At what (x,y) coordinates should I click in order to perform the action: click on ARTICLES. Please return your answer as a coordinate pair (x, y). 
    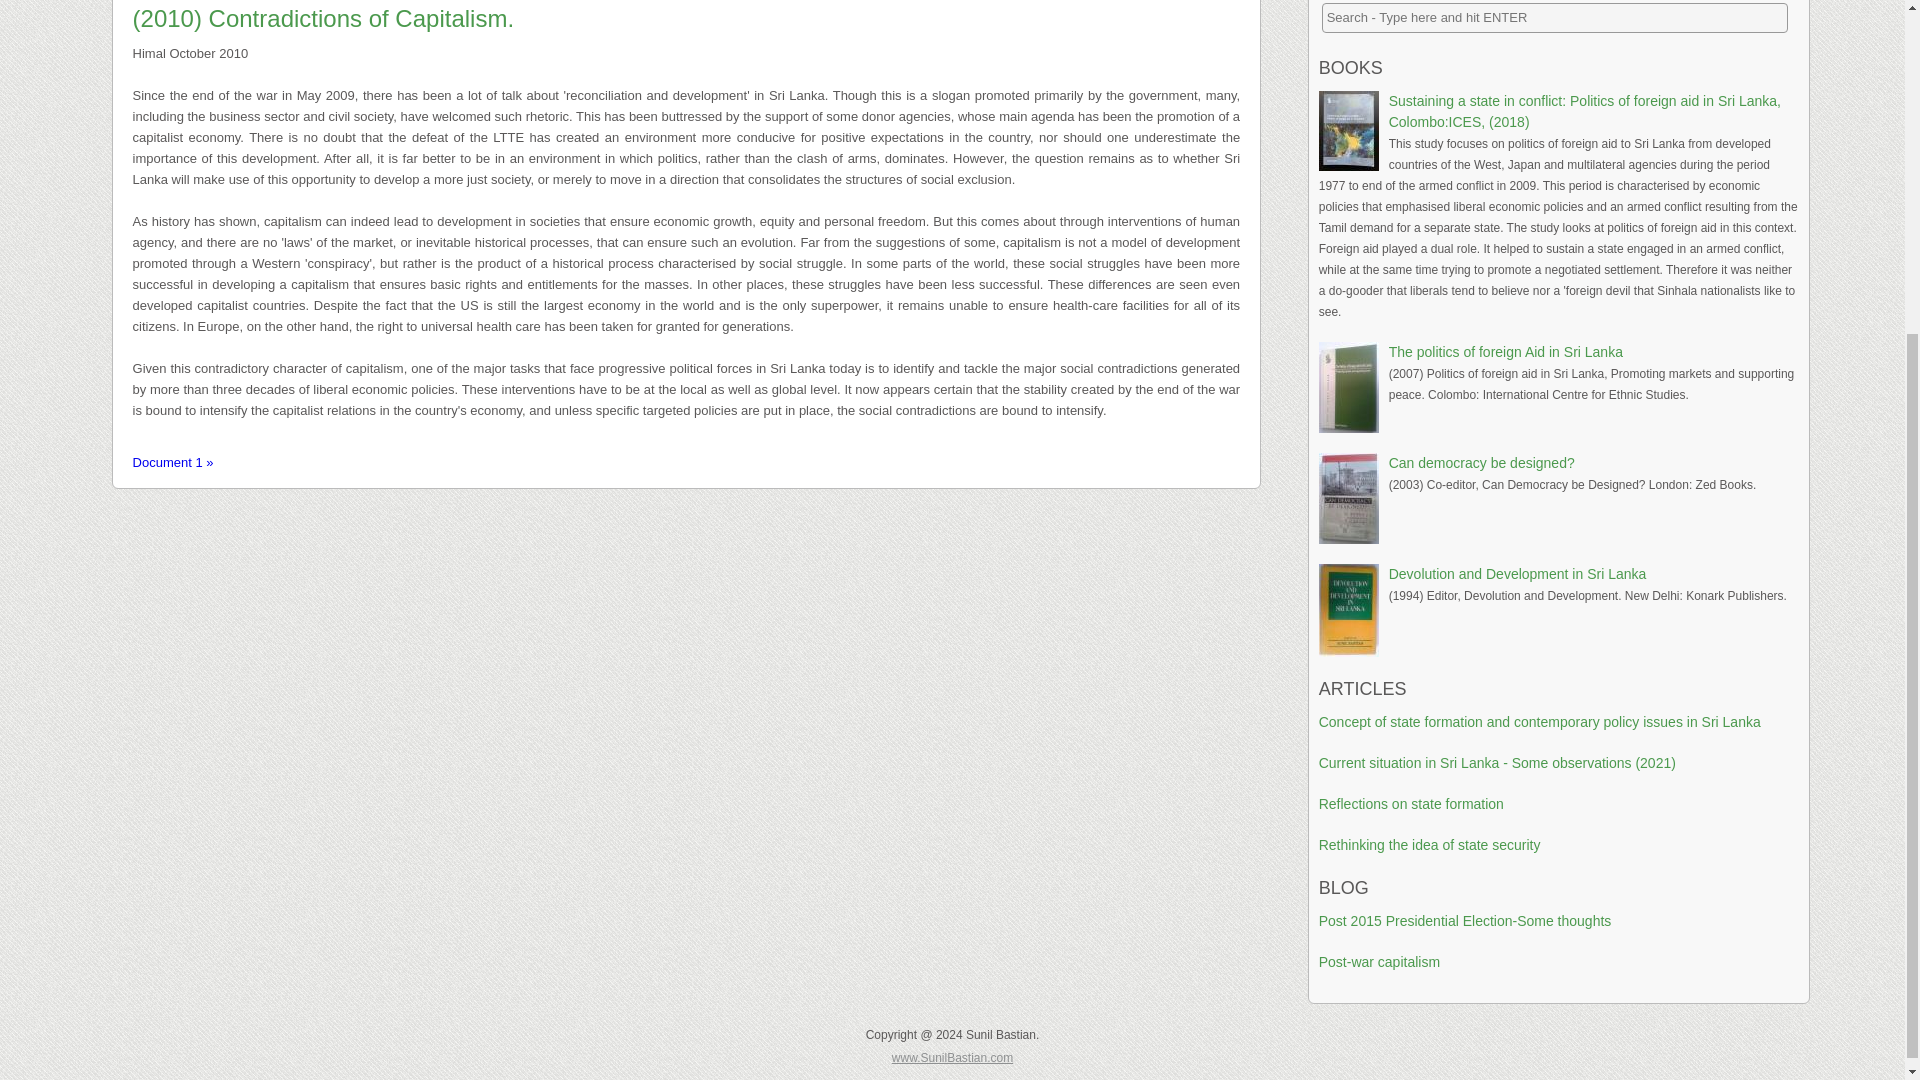
    Looking at the image, I should click on (1363, 688).